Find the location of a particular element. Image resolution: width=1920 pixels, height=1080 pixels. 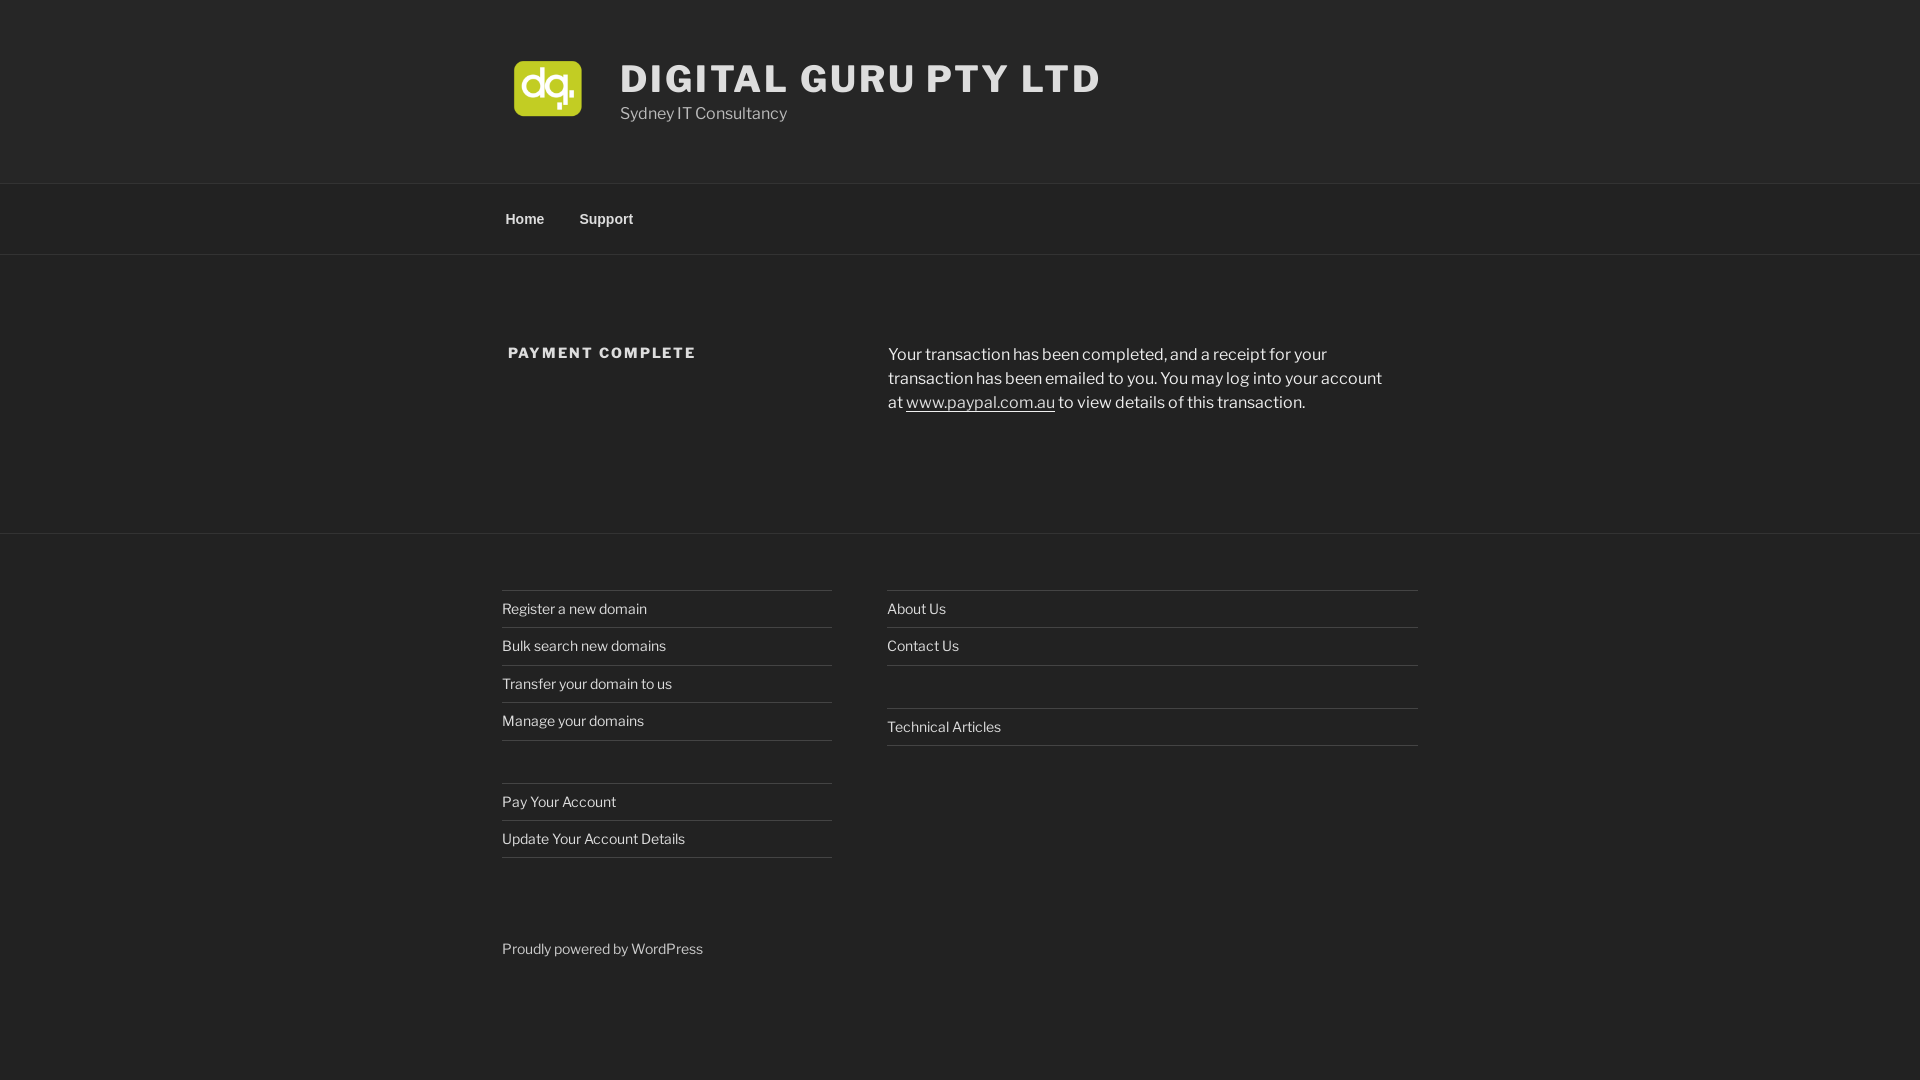

DIGITAL GURU PTY LTD is located at coordinates (861, 79).